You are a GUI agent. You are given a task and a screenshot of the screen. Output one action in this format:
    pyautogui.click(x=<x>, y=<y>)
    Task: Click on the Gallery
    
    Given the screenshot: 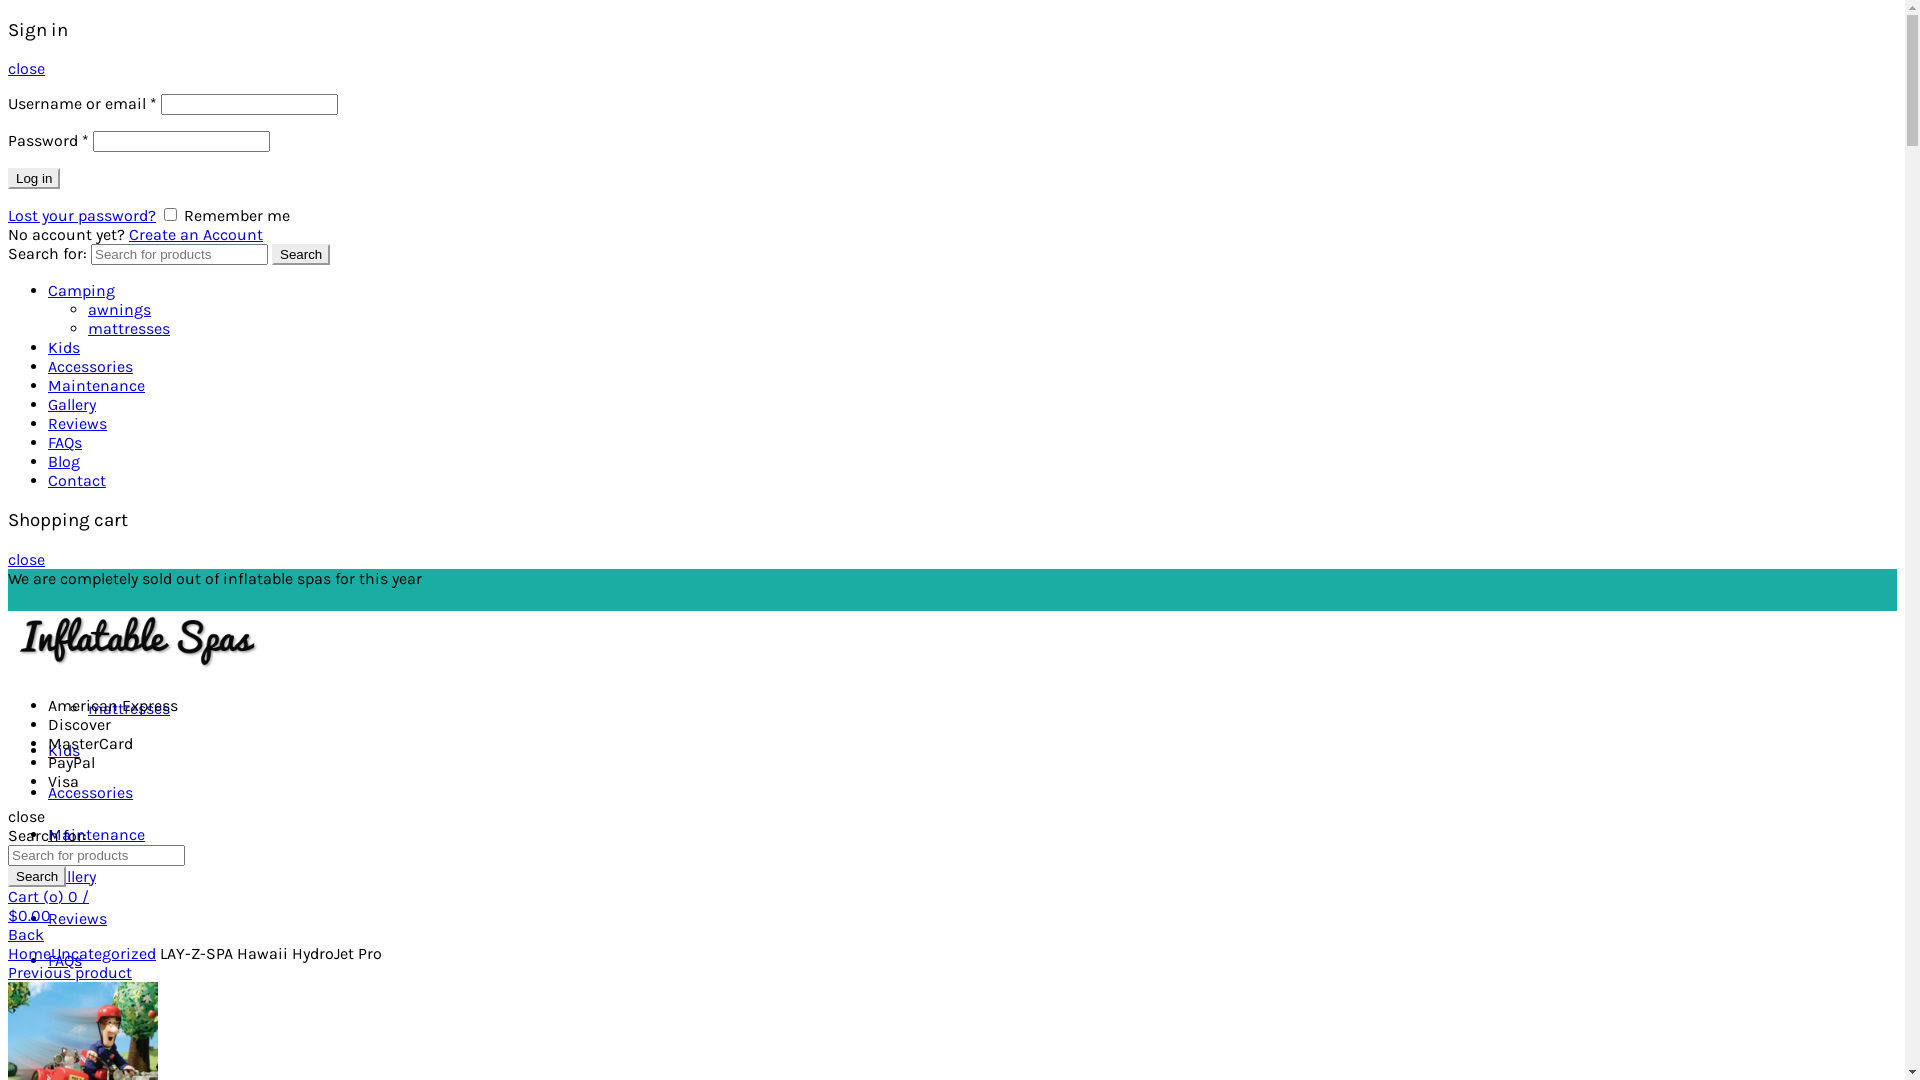 What is the action you would take?
    pyautogui.click(x=72, y=876)
    